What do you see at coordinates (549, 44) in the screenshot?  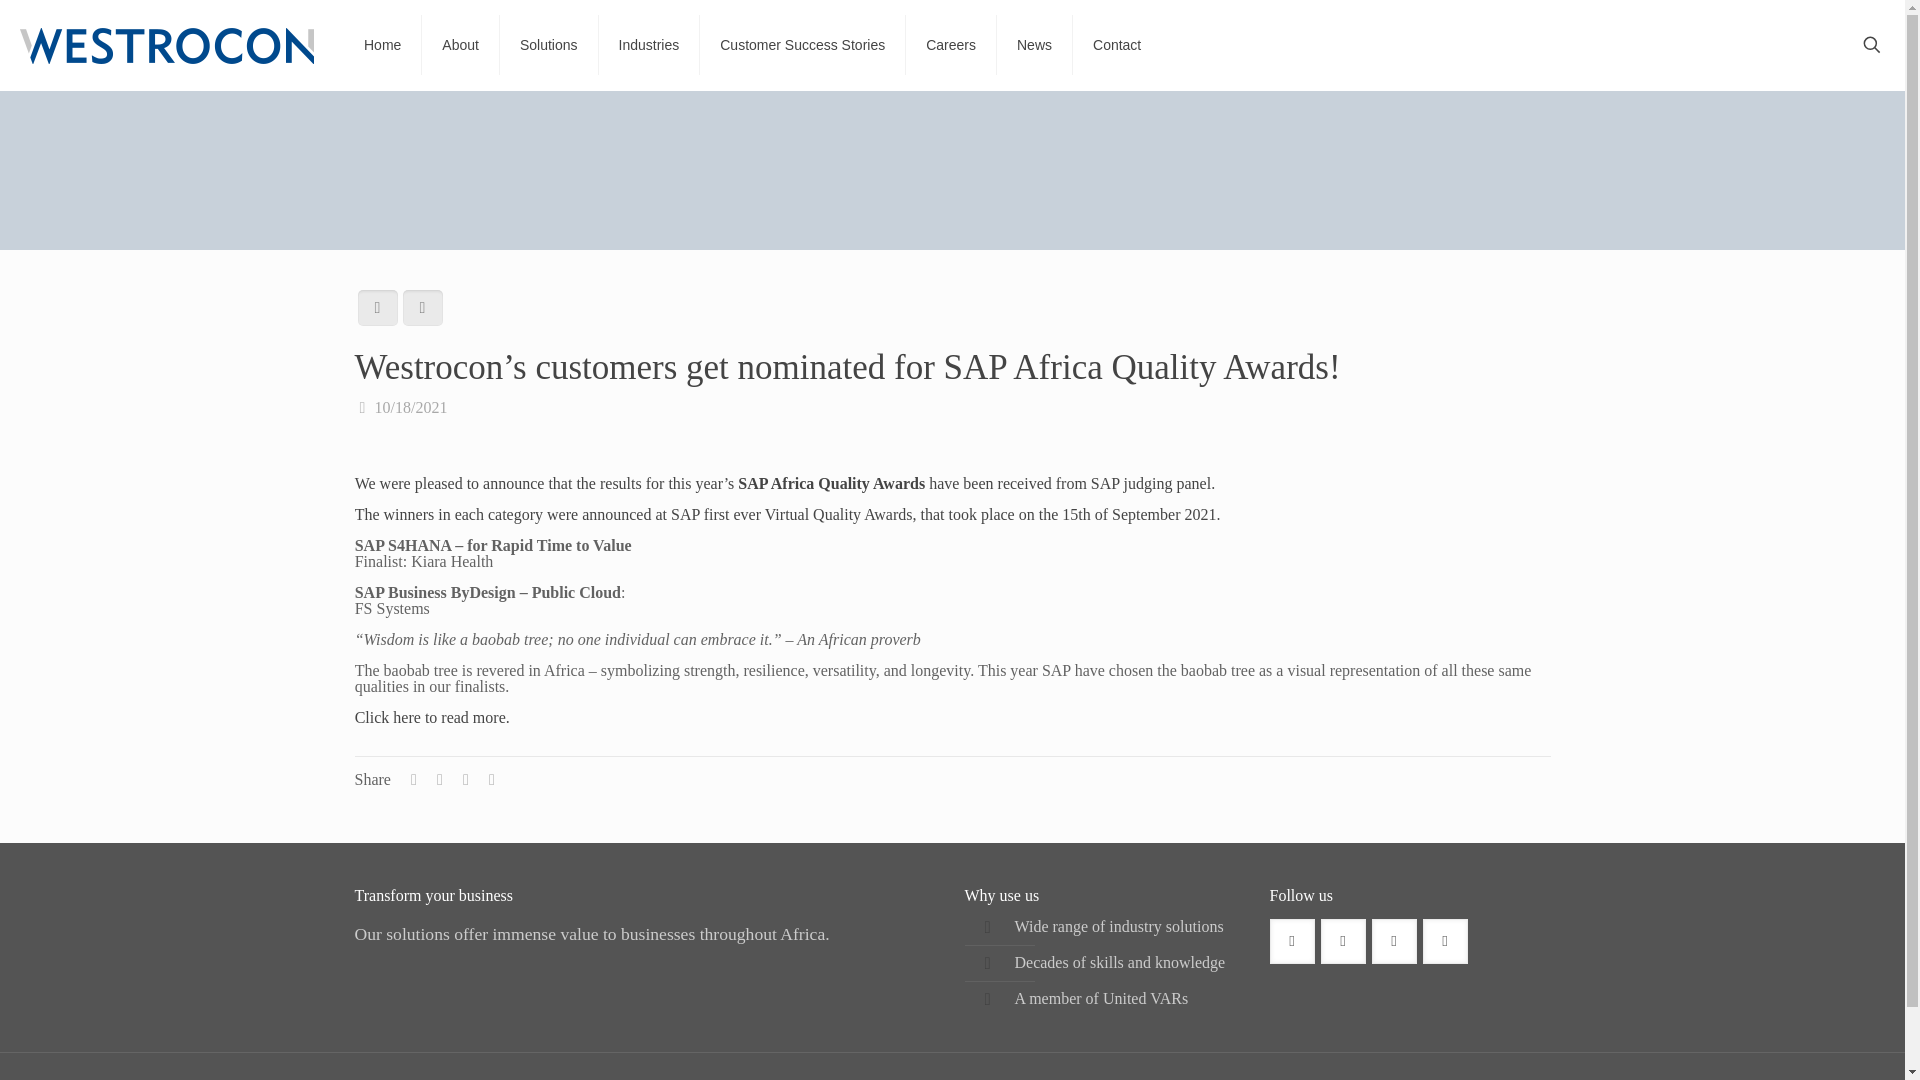 I see `Solutions` at bounding box center [549, 44].